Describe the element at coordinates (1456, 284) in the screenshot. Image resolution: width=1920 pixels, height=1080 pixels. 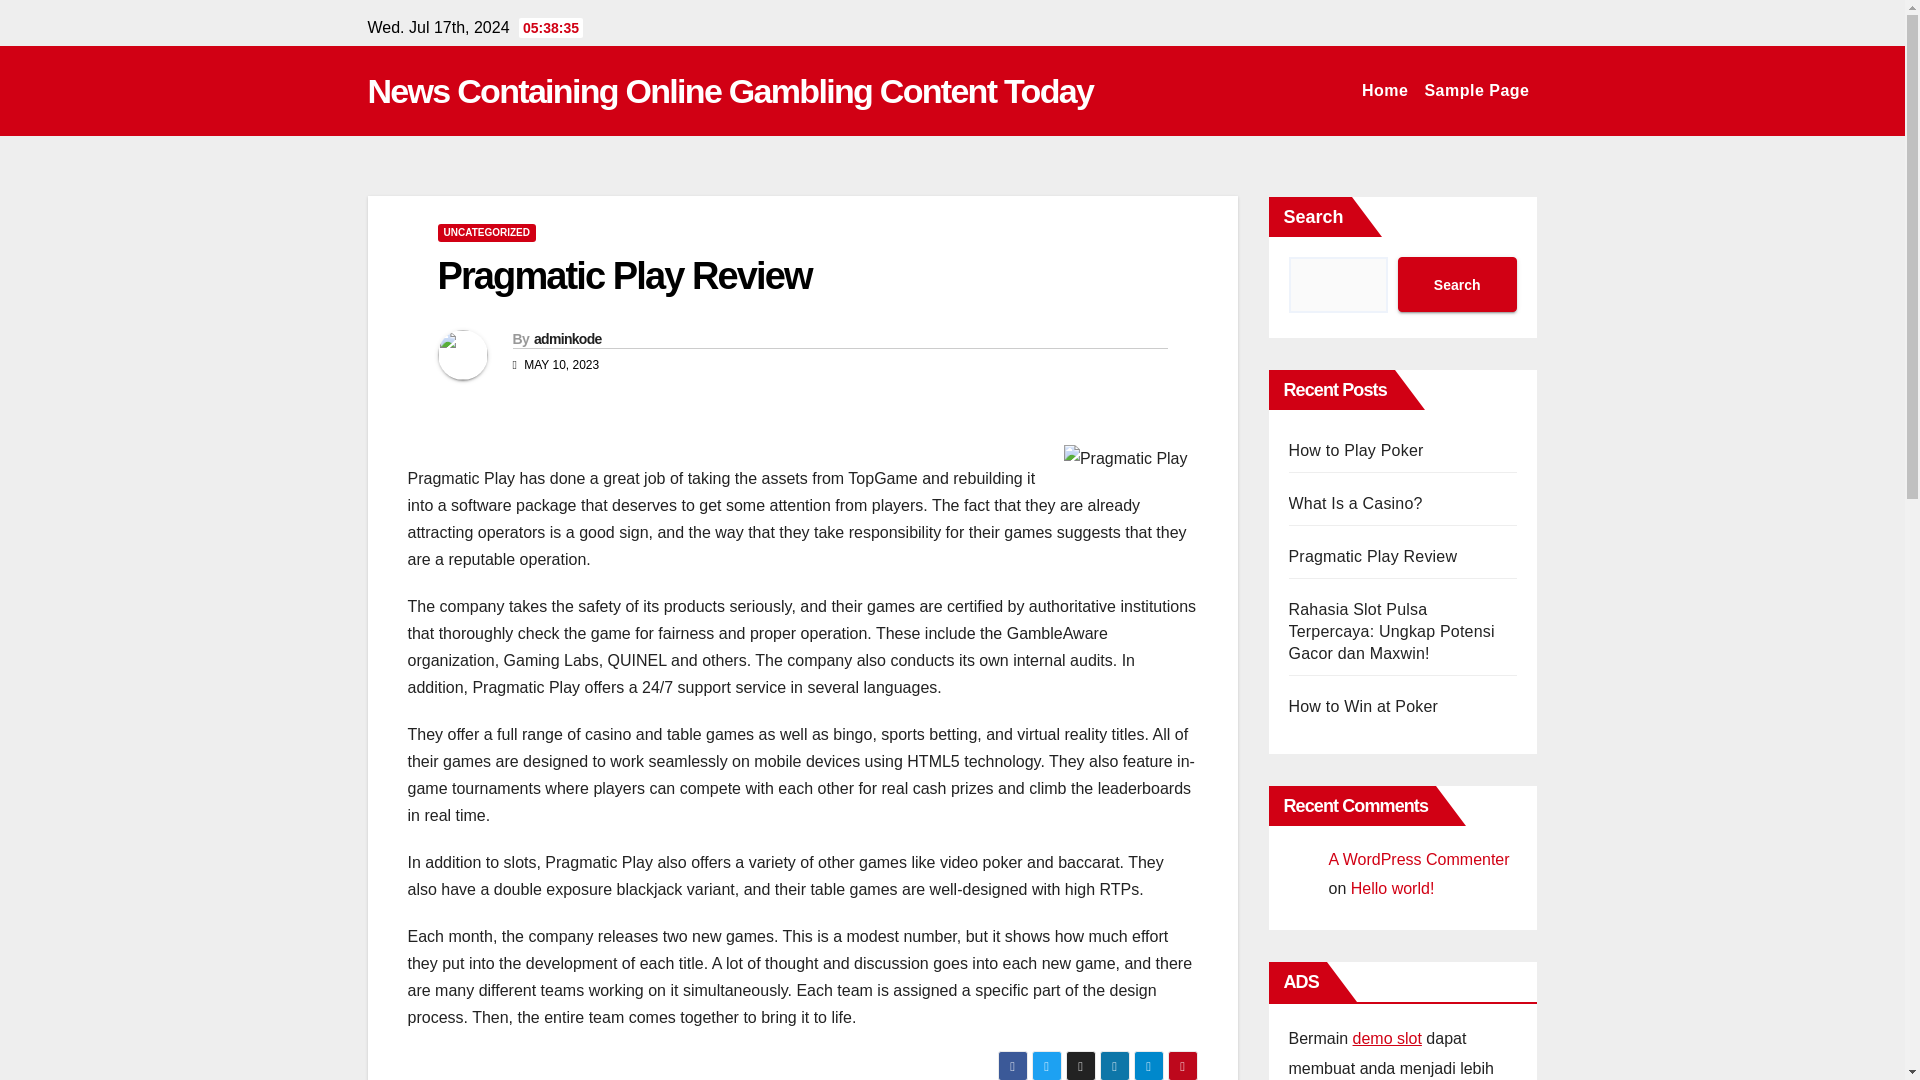
I see `Search` at that location.